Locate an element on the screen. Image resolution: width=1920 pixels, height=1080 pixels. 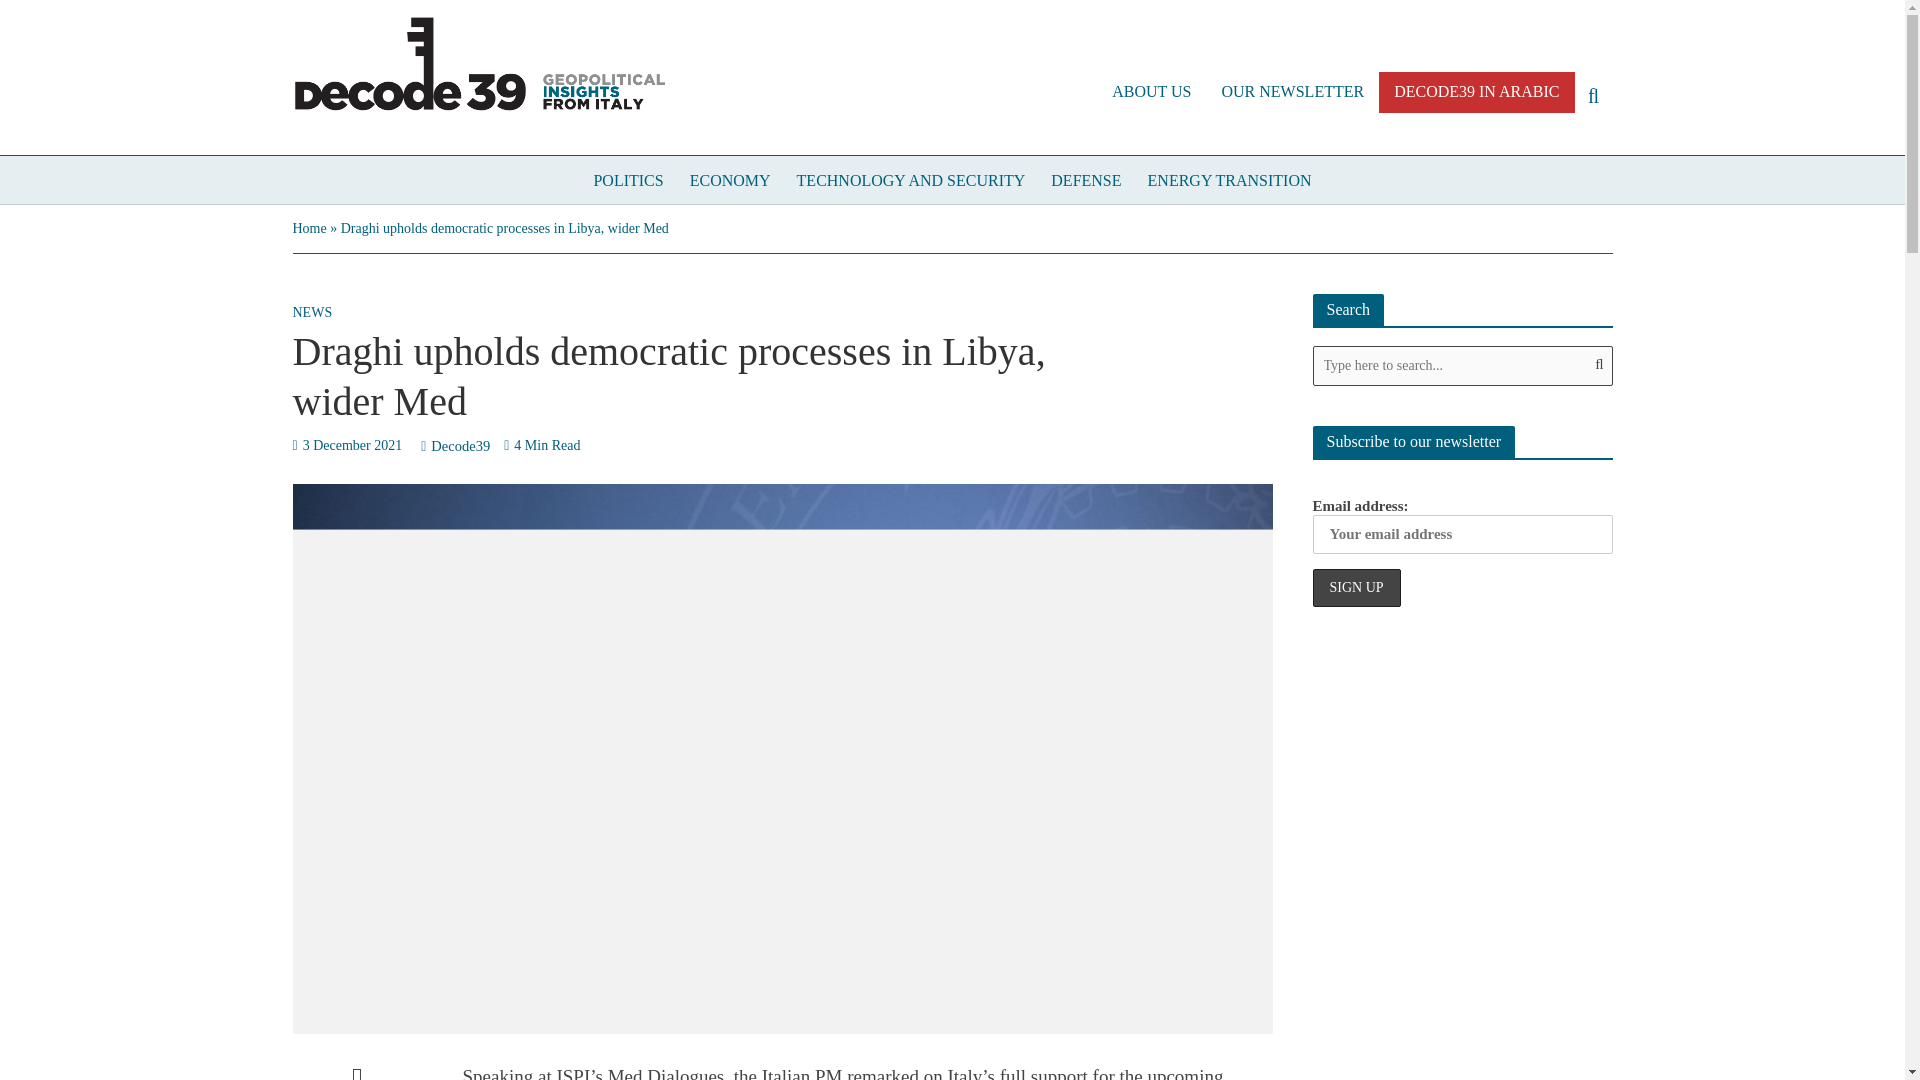
Home is located at coordinates (308, 228).